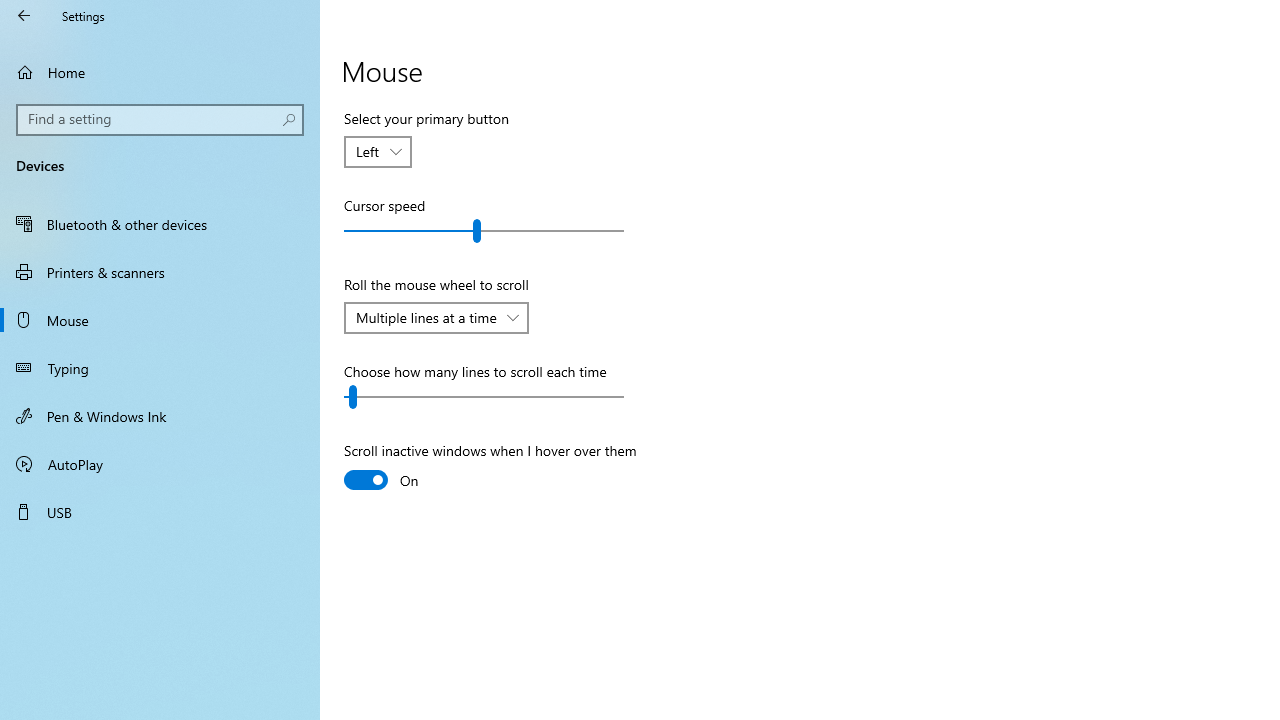 The image size is (1280, 720). Describe the element at coordinates (160, 271) in the screenshot. I see `Printers & scanners` at that location.